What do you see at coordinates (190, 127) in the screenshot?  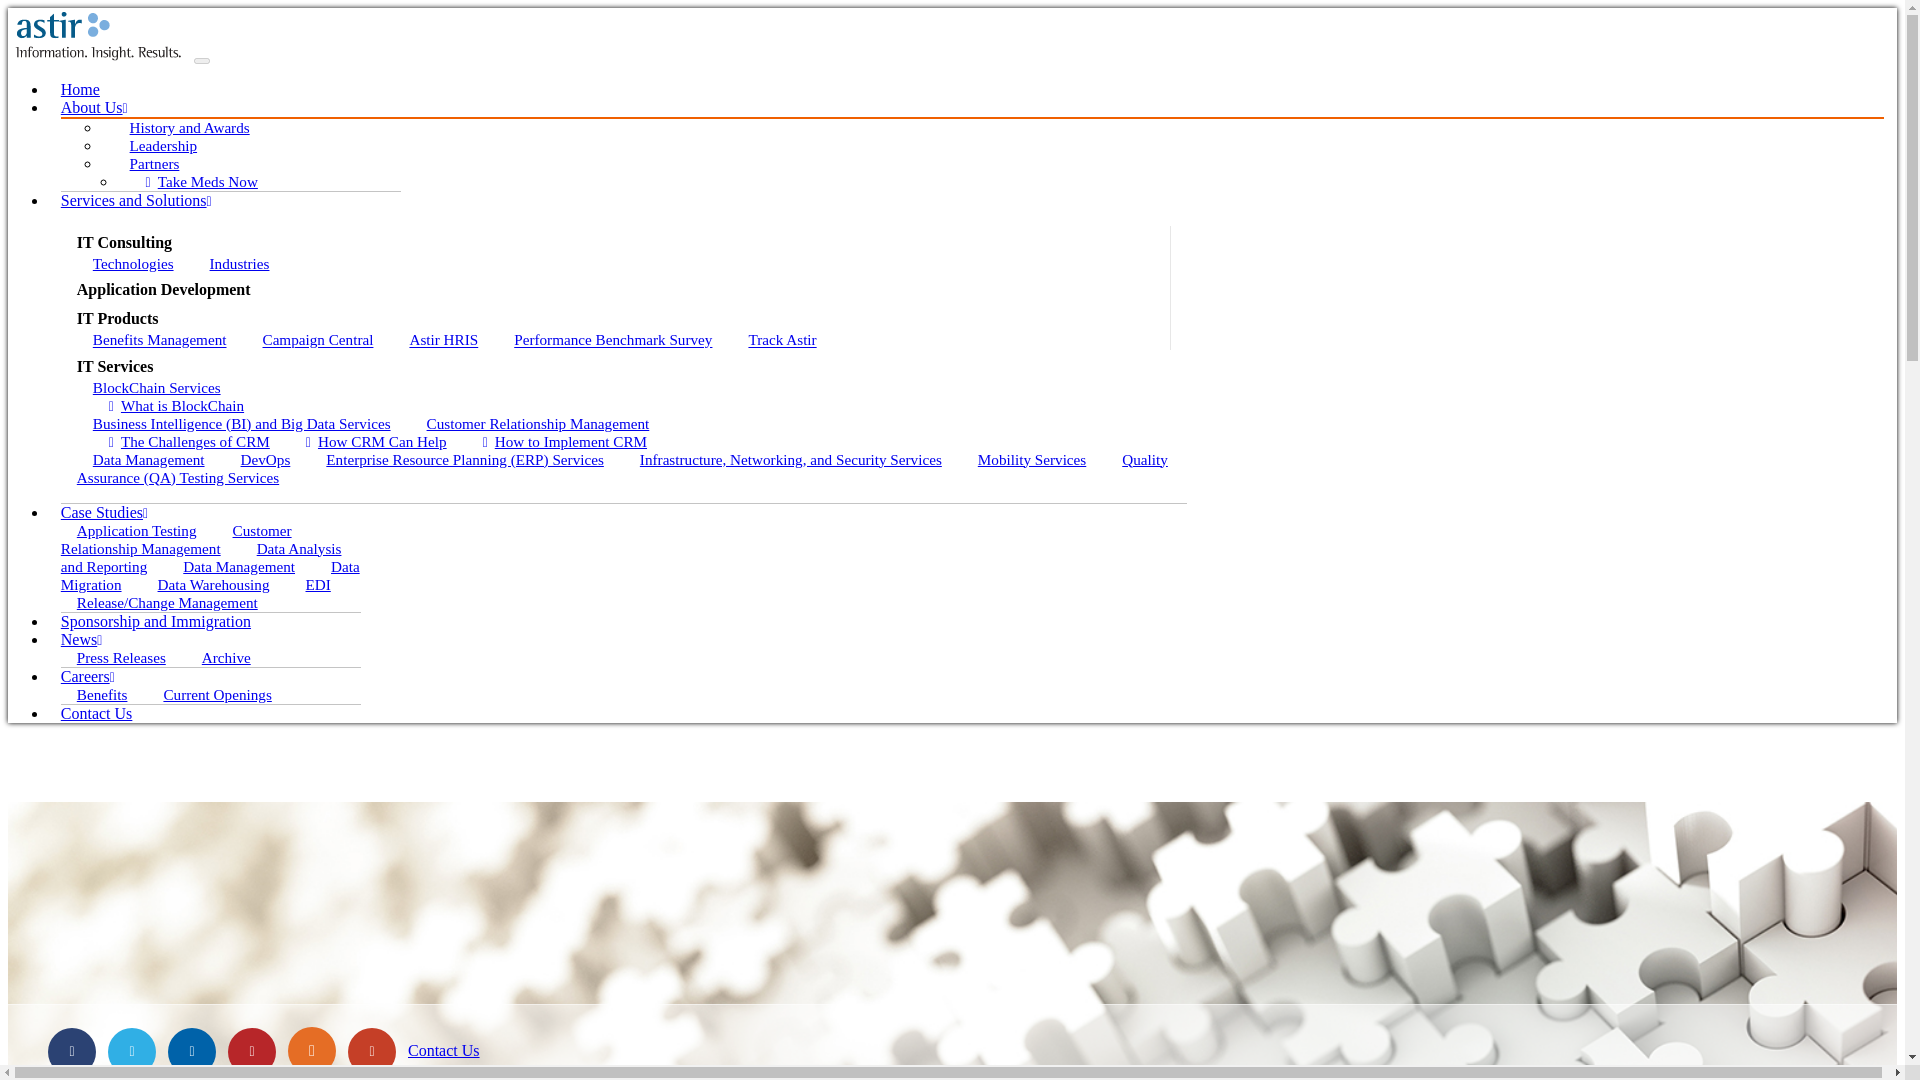 I see `History and Awards` at bounding box center [190, 127].